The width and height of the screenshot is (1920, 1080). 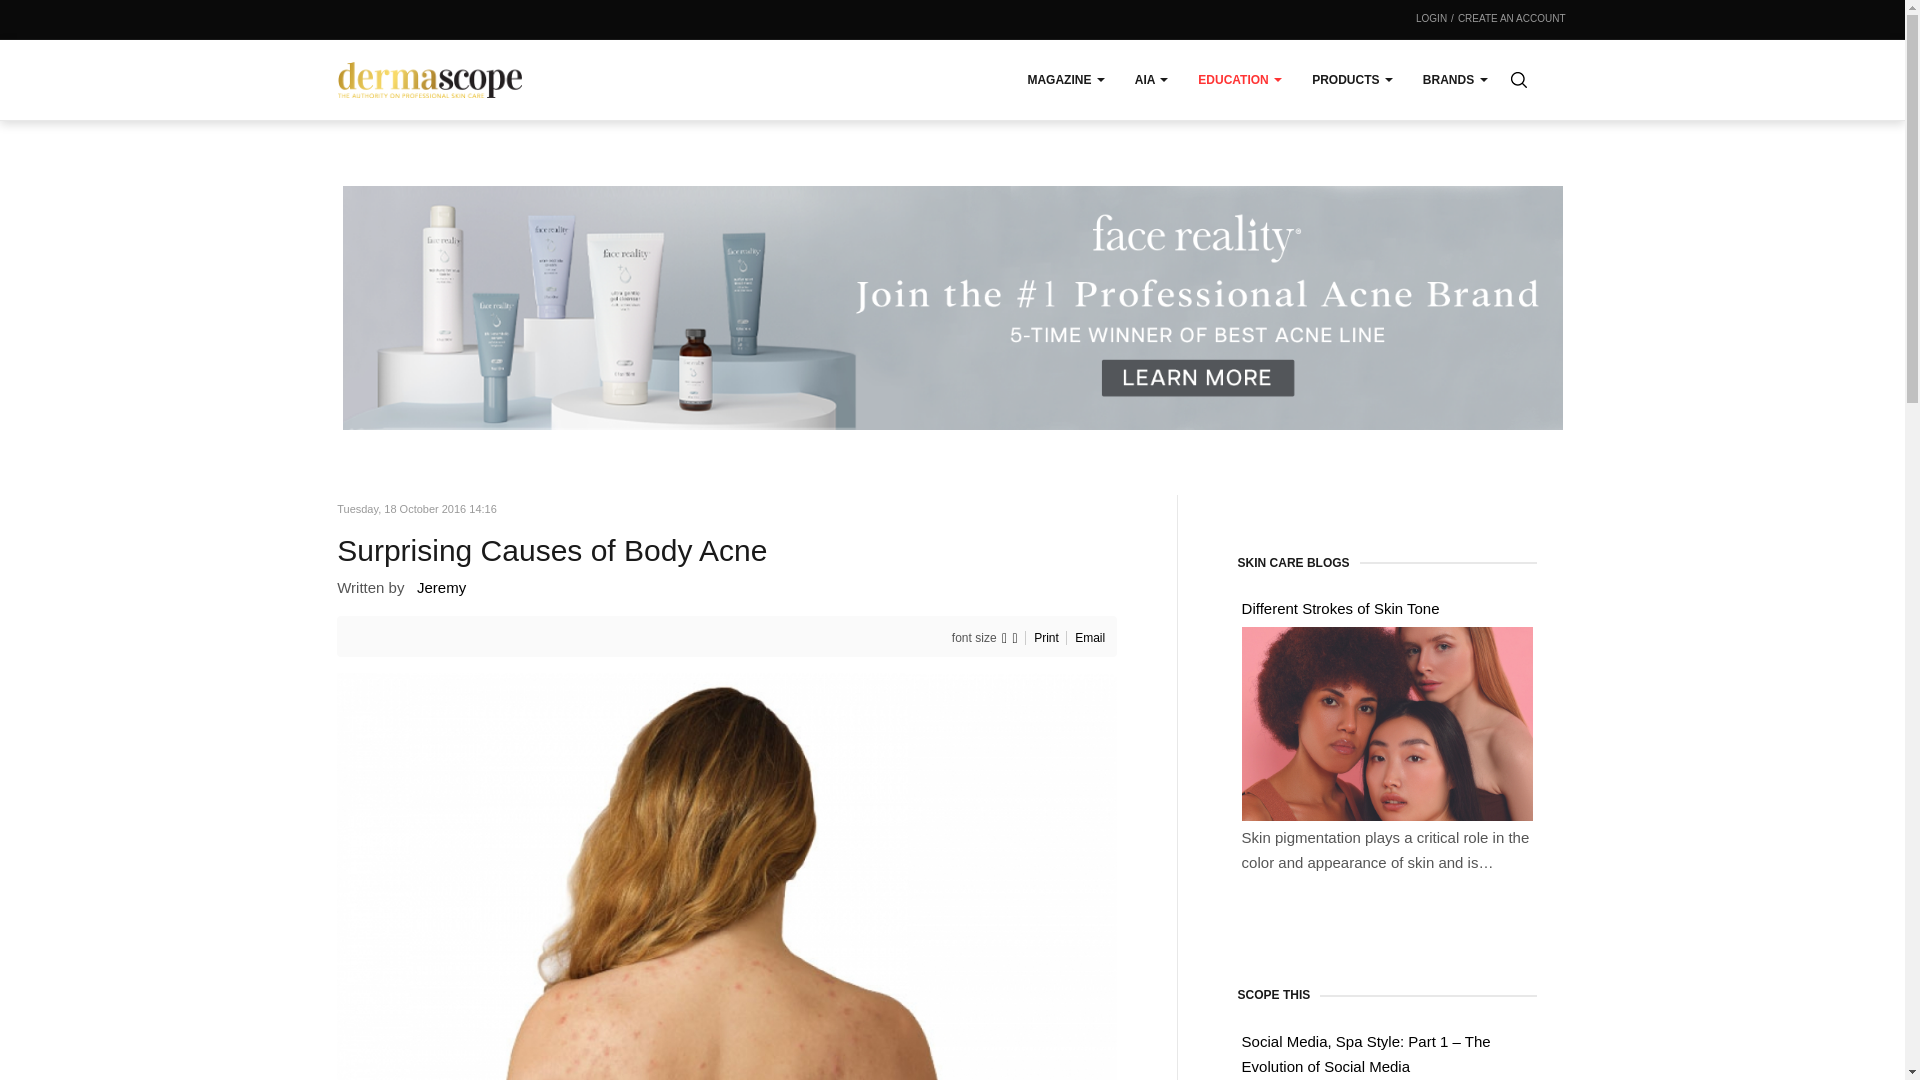 What do you see at coordinates (430, 80) in the screenshot?
I see `DERMASCOPE` at bounding box center [430, 80].